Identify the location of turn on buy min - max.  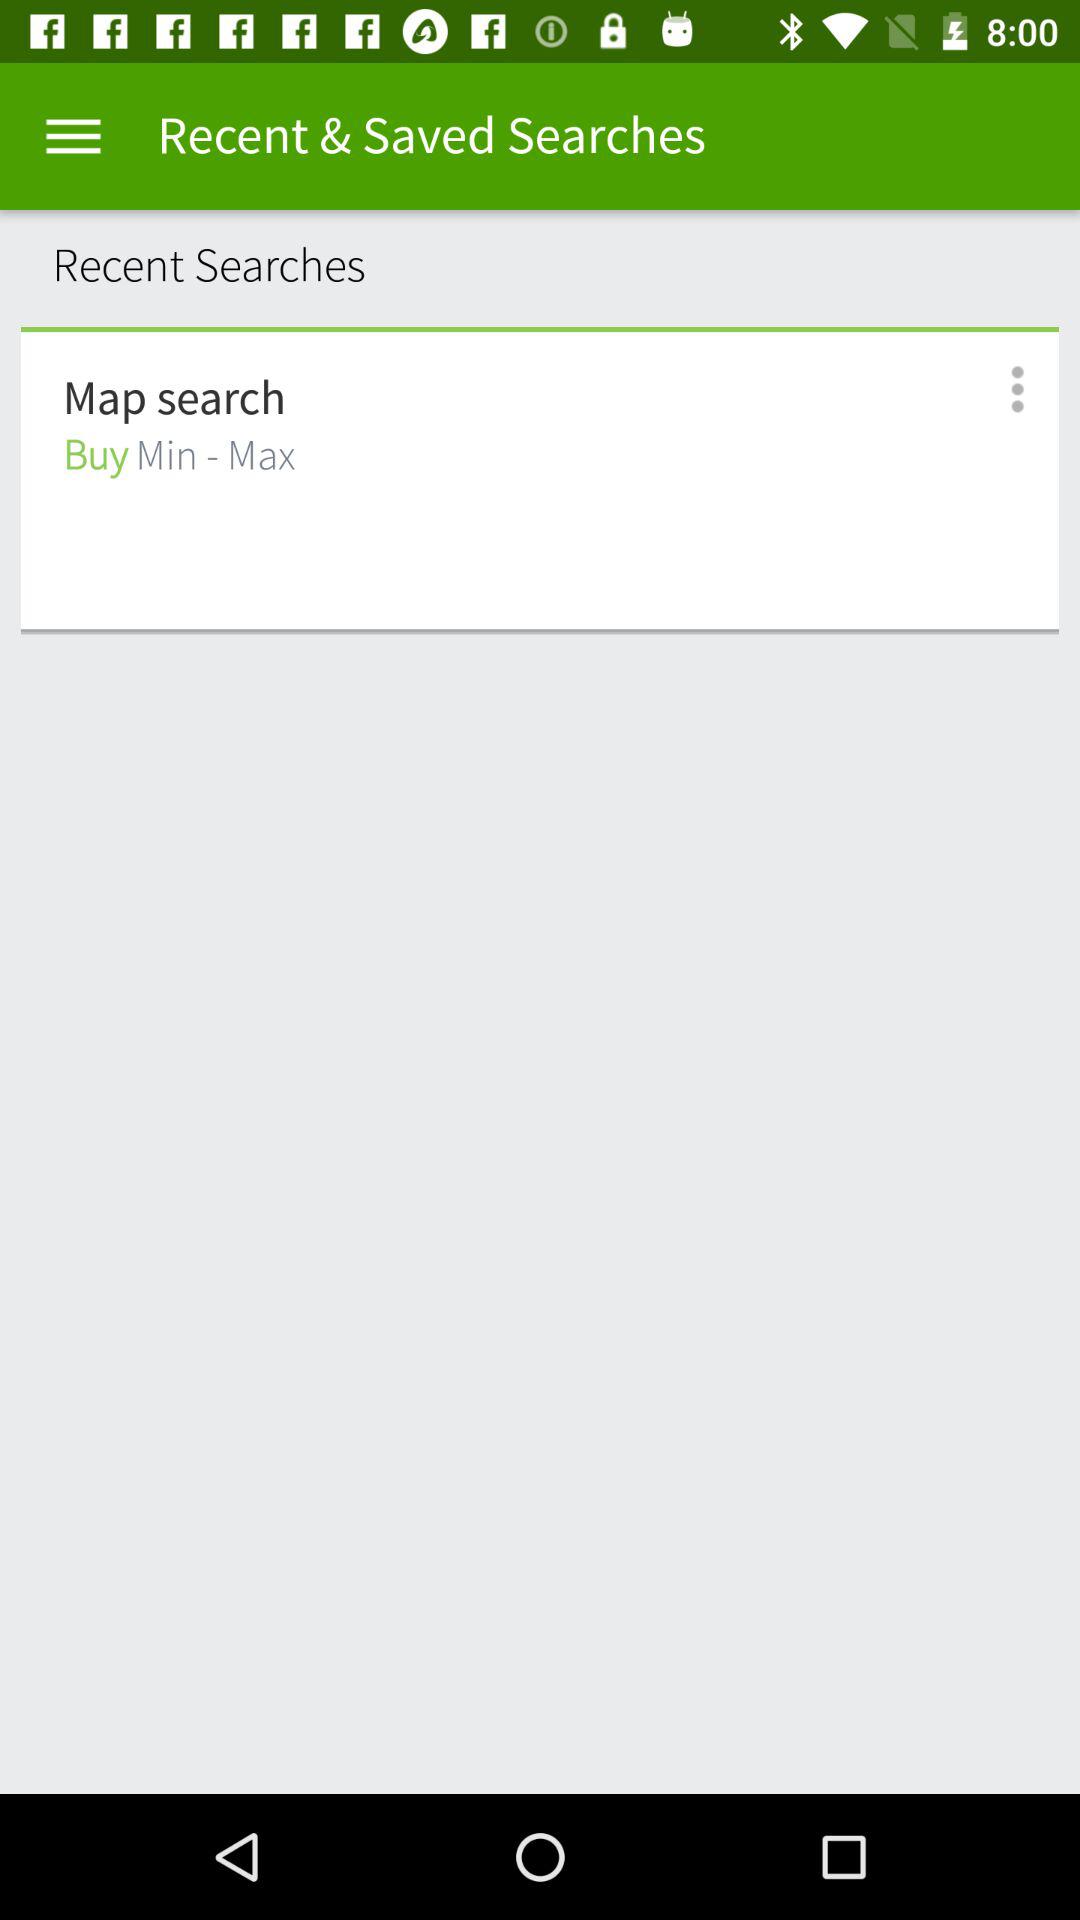
(179, 456).